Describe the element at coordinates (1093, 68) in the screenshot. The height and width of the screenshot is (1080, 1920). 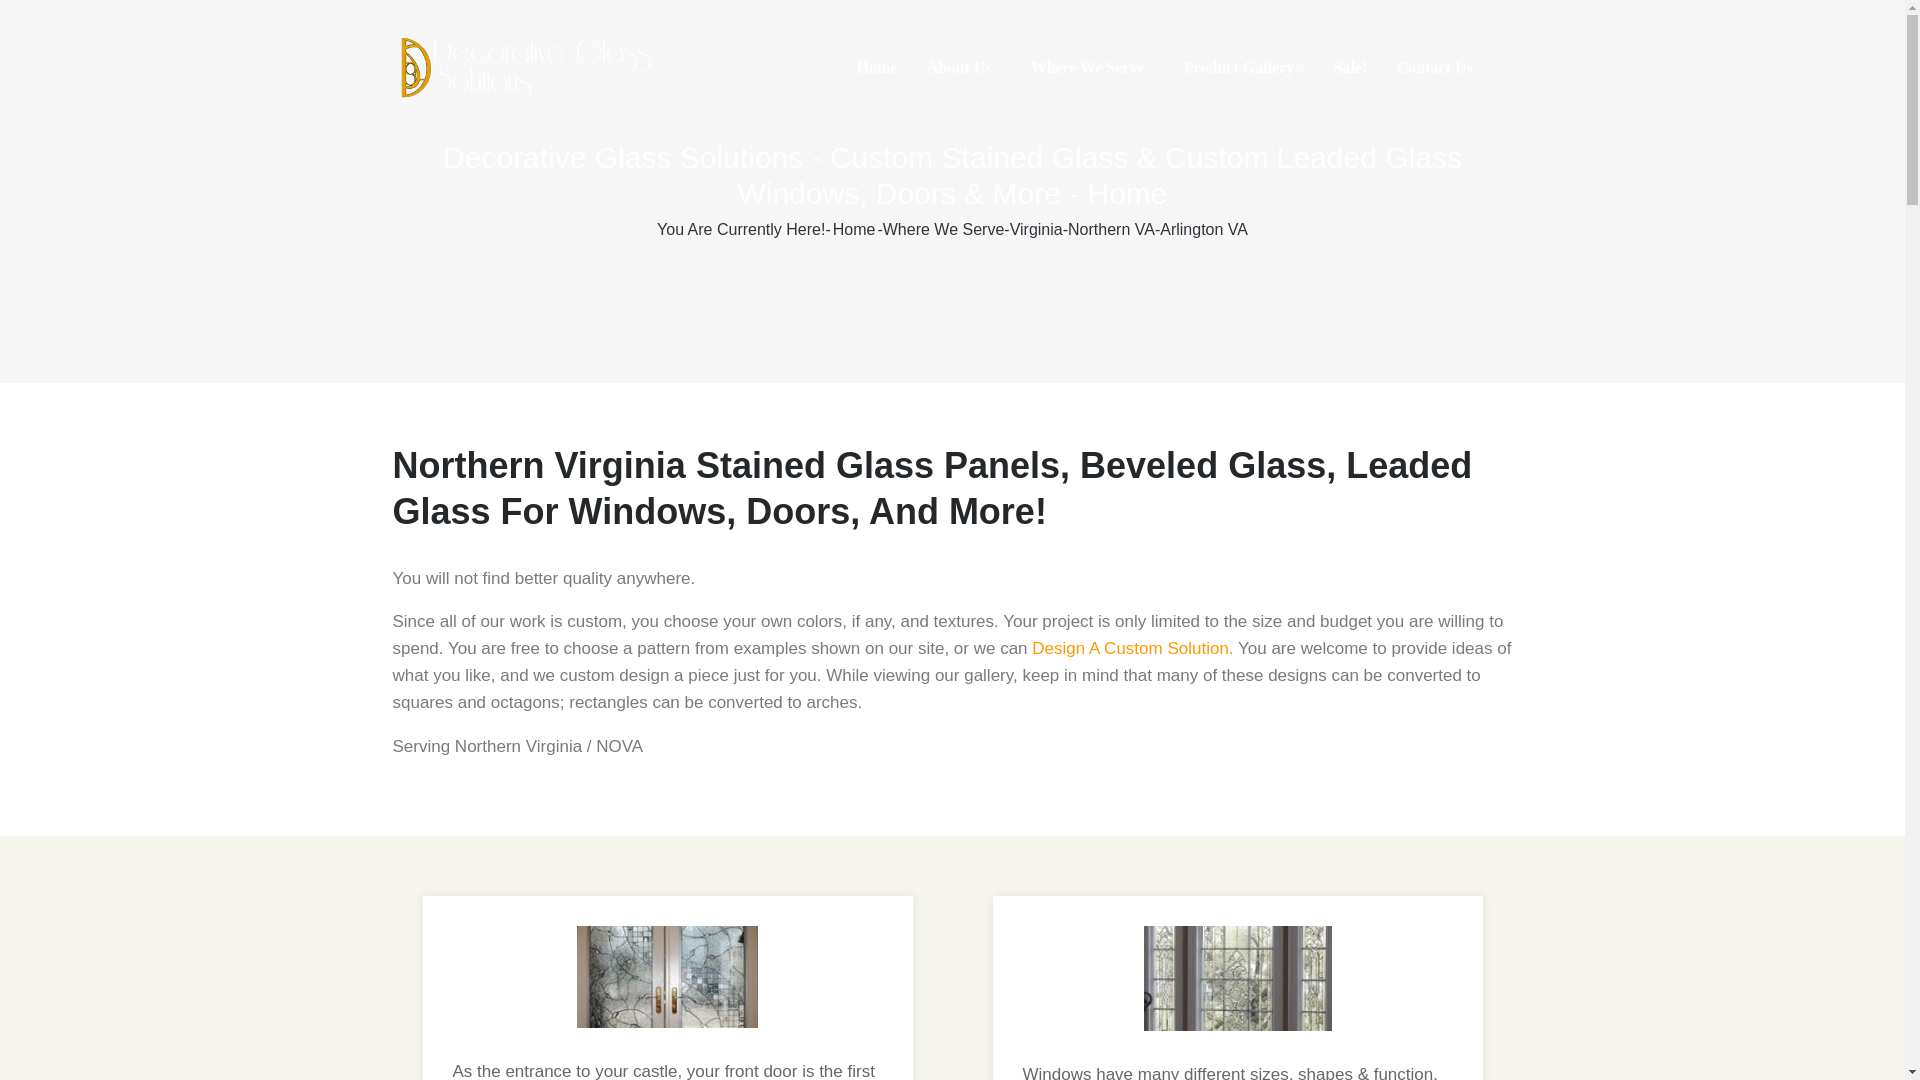
I see `Where We Serve` at that location.